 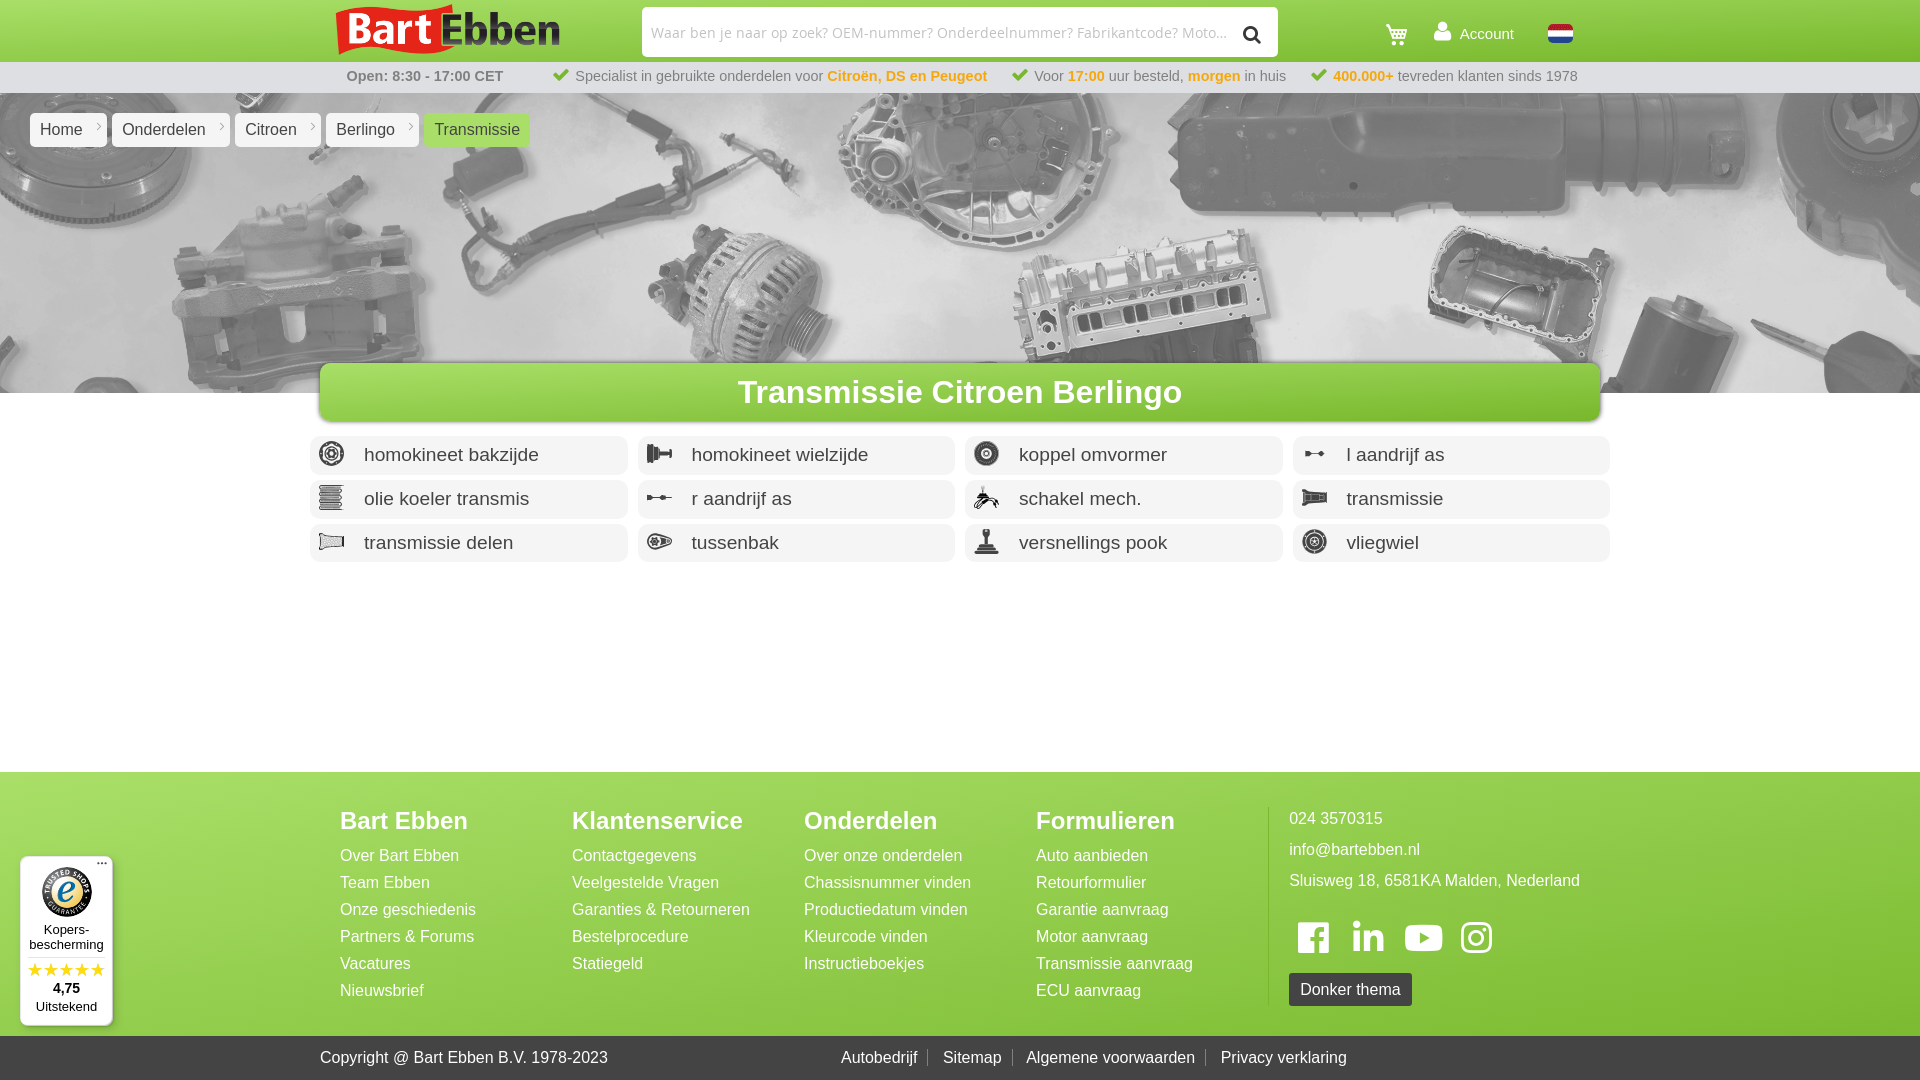 What do you see at coordinates (332, 454) in the screenshot?
I see `delete` at bounding box center [332, 454].